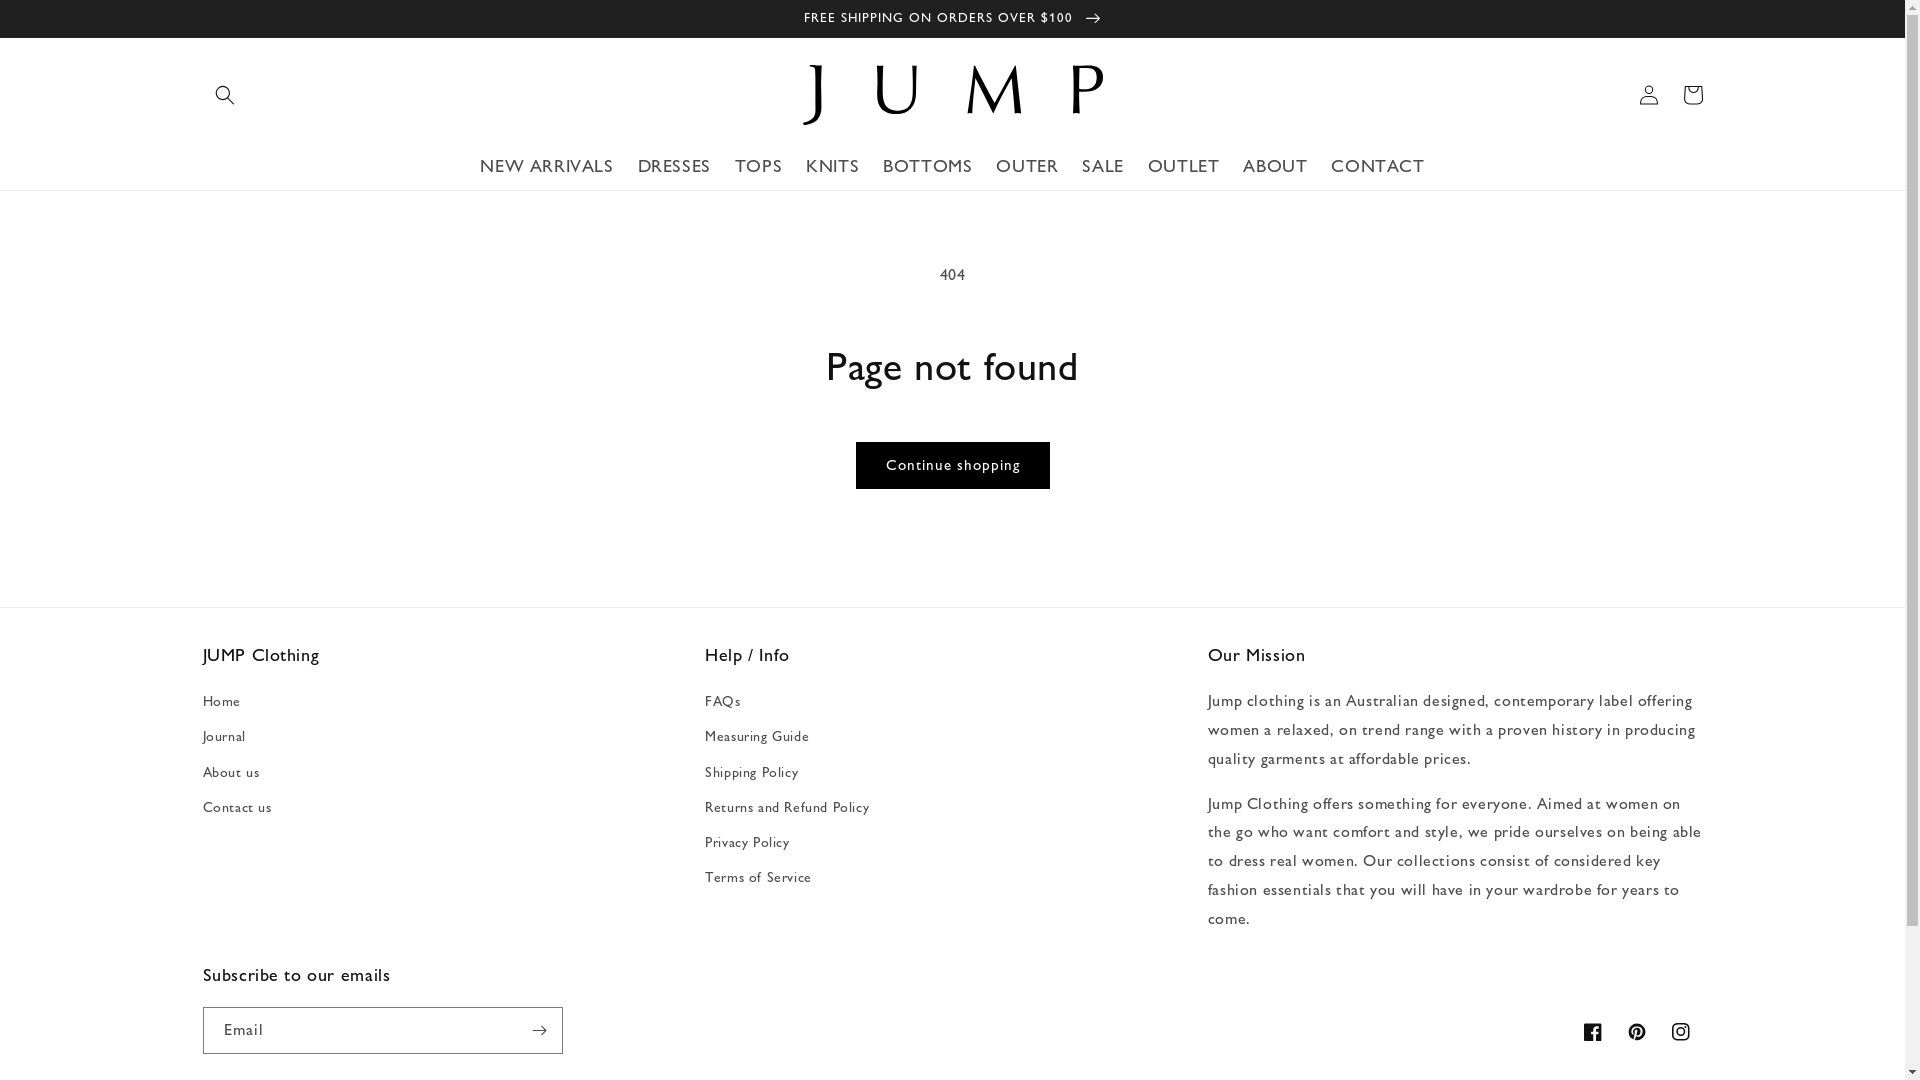 Image resolution: width=1920 pixels, height=1080 pixels. I want to click on ABOUT, so click(1275, 166).